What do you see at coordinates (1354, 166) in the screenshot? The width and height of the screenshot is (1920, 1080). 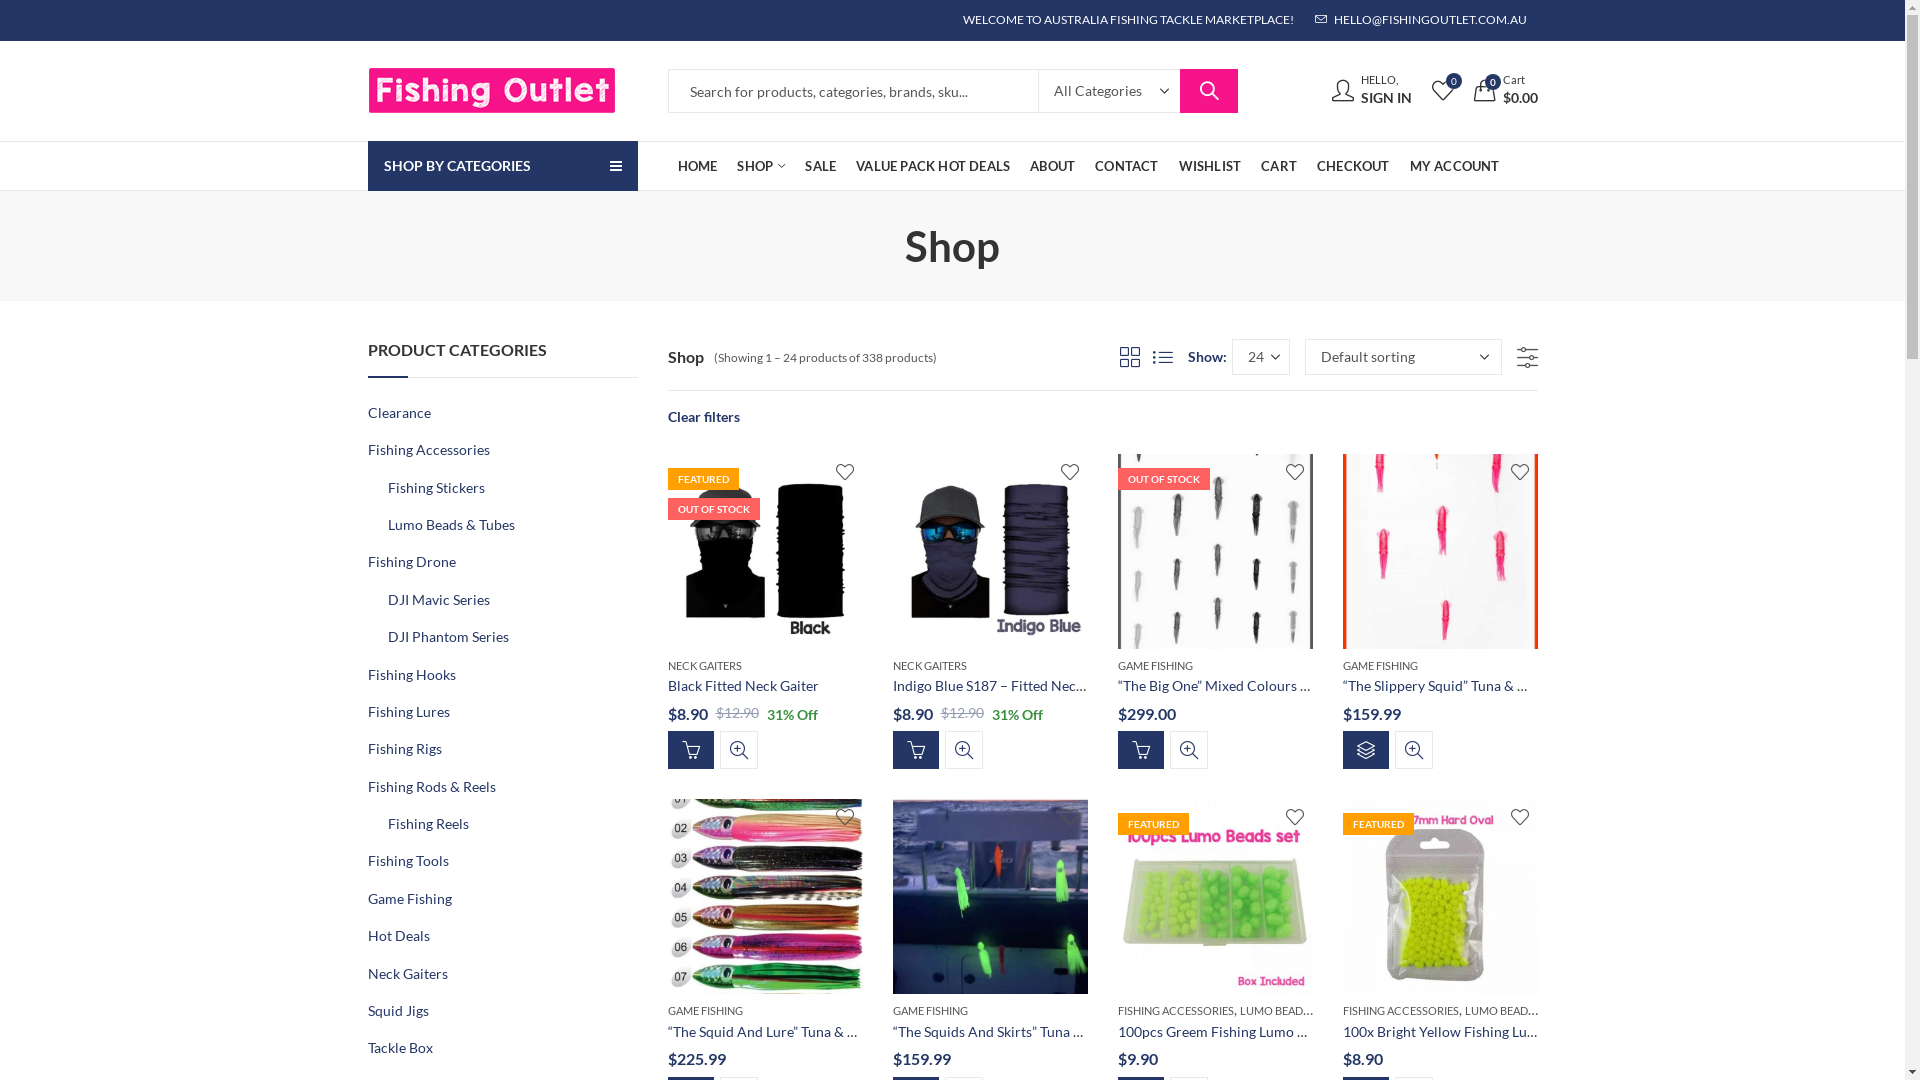 I see `CHECKOUT` at bounding box center [1354, 166].